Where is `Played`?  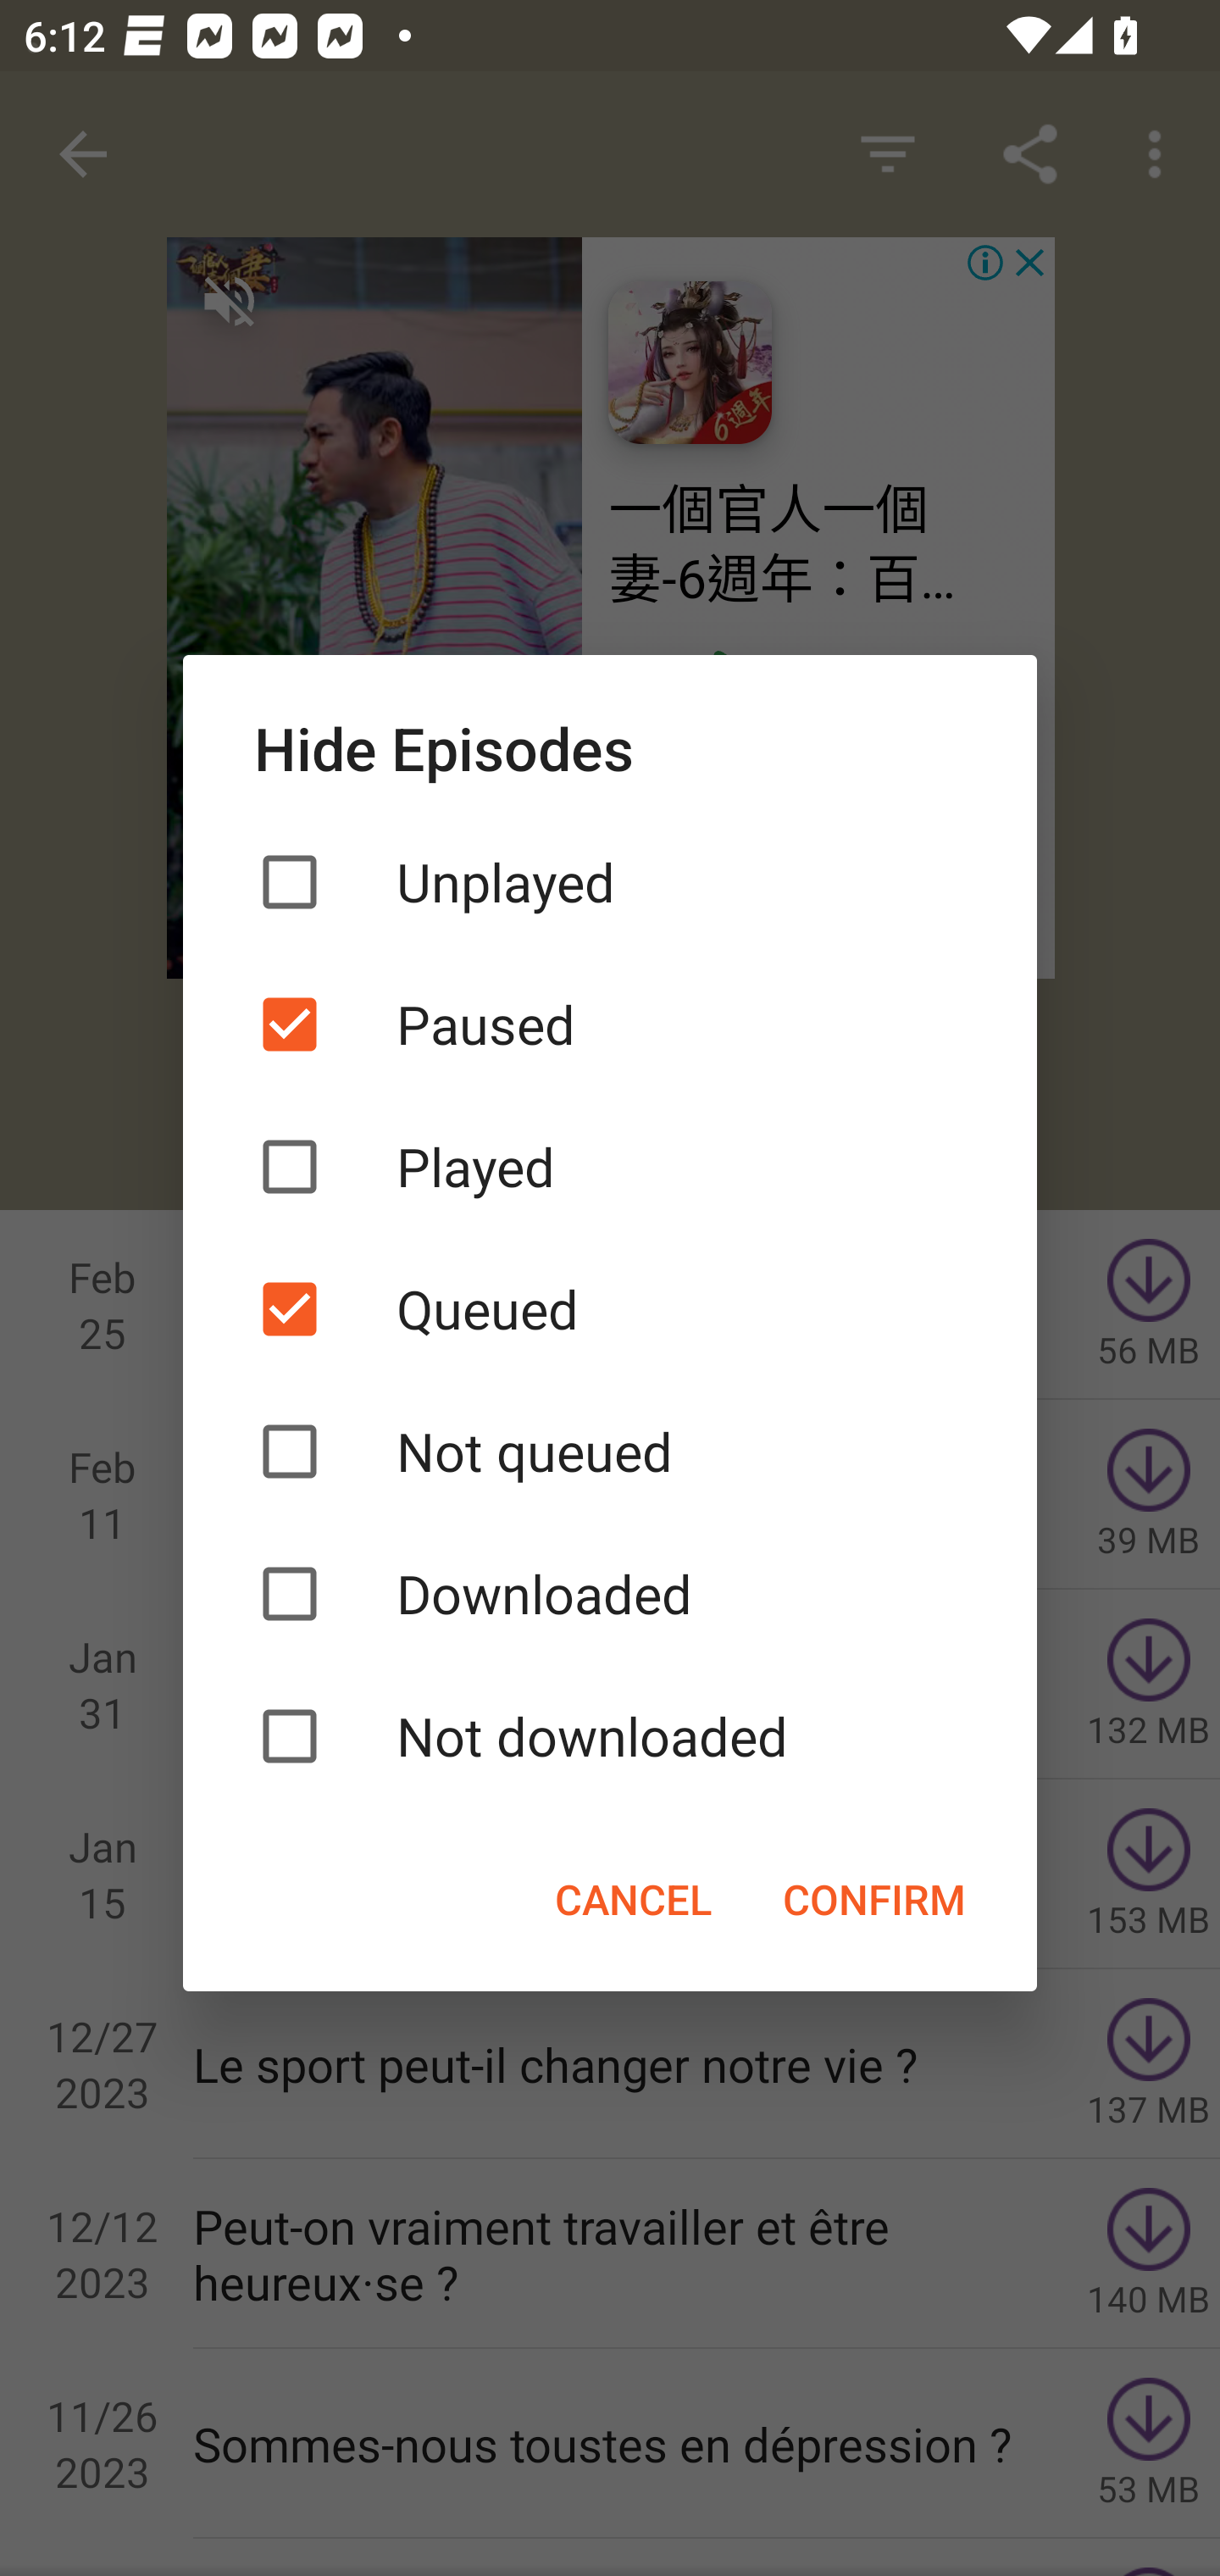
Played is located at coordinates (610, 1167).